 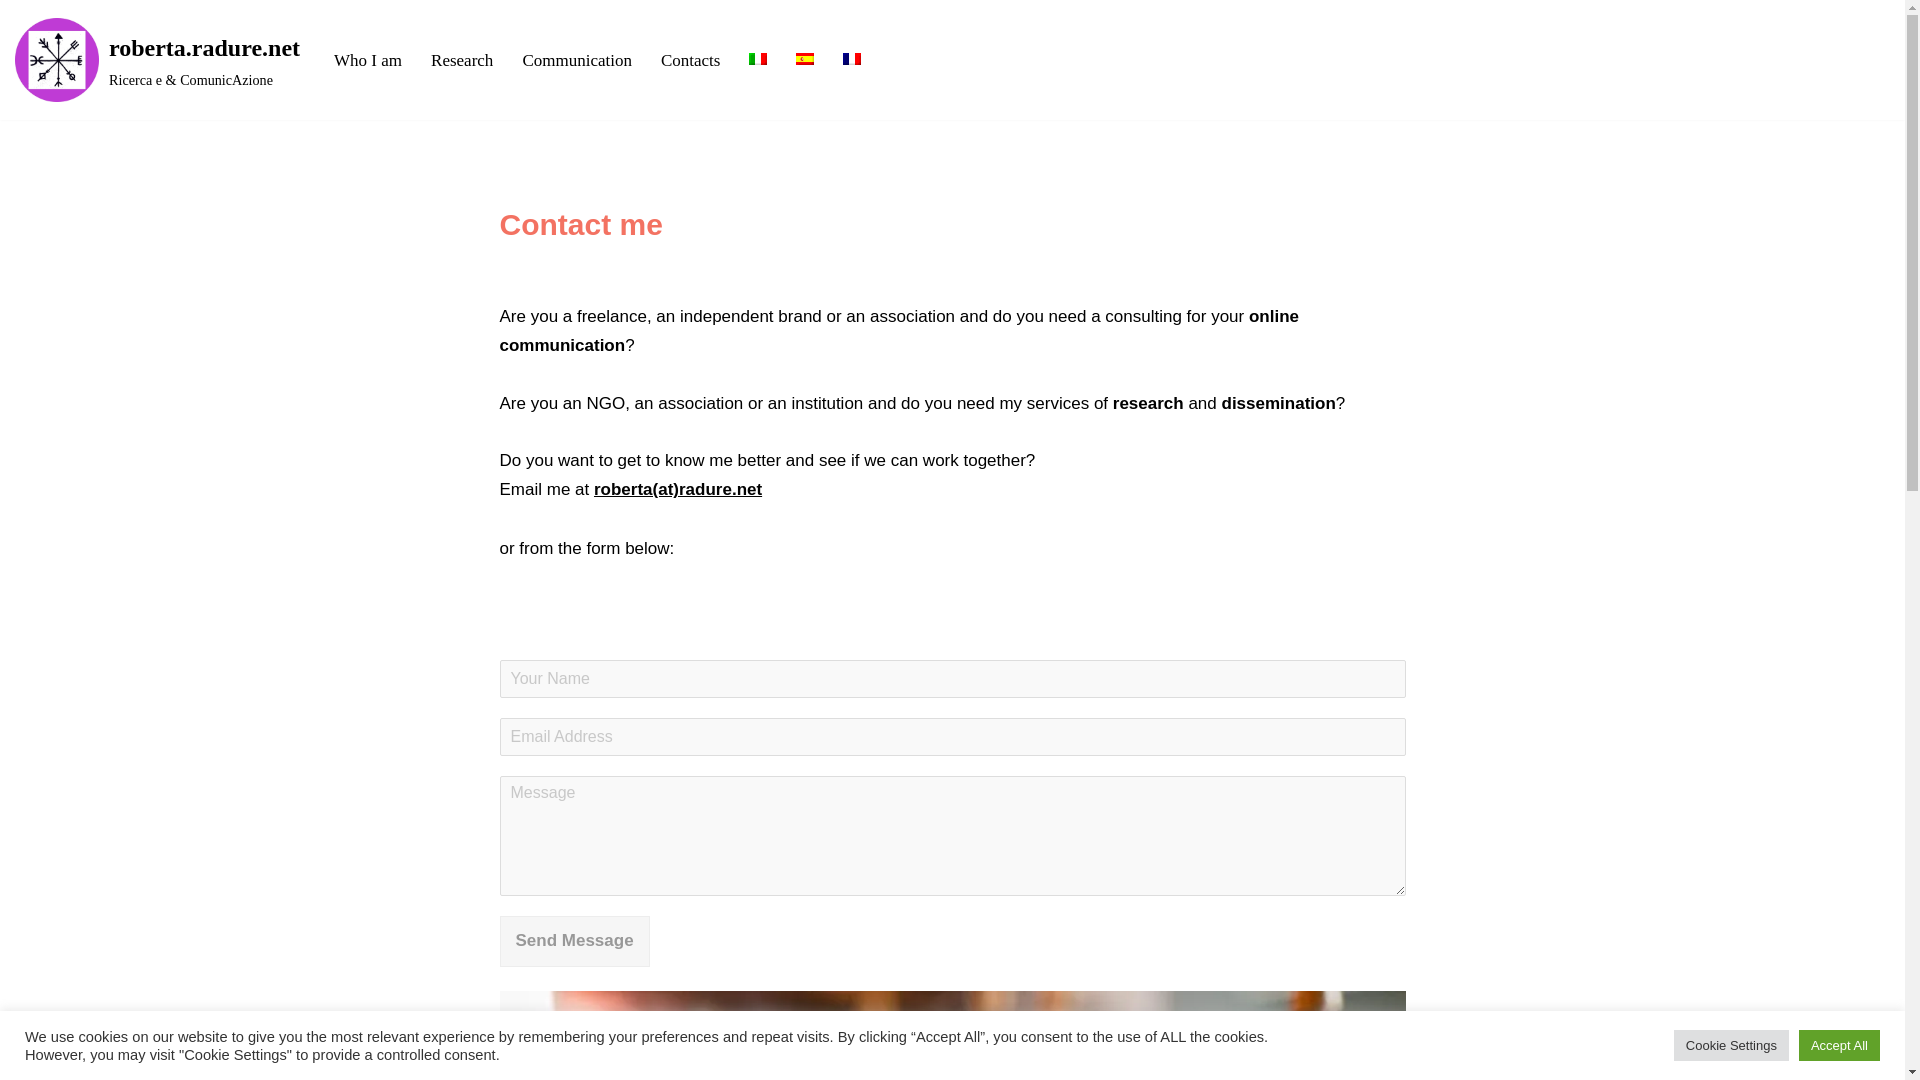 I want to click on Cookie Settings, so click(x=1732, y=1045).